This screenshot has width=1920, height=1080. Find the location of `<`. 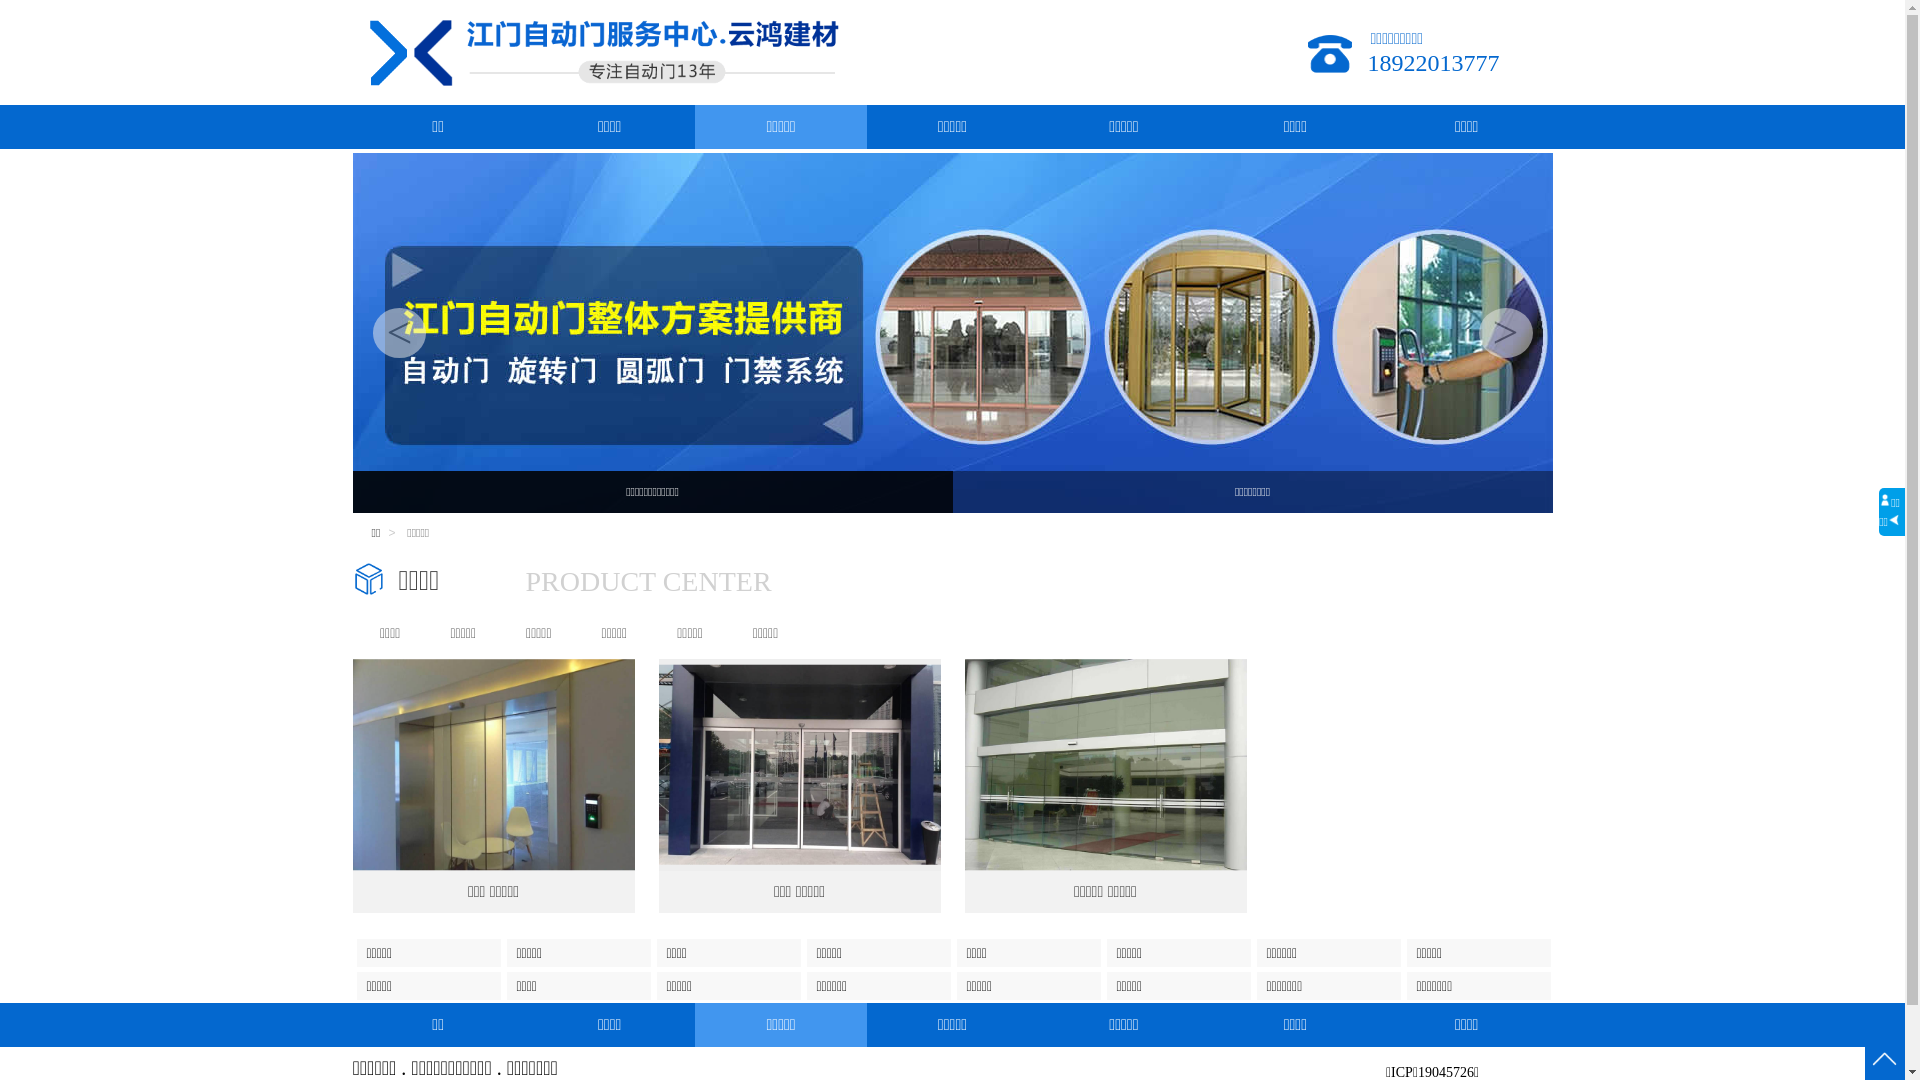

< is located at coordinates (399, 333).